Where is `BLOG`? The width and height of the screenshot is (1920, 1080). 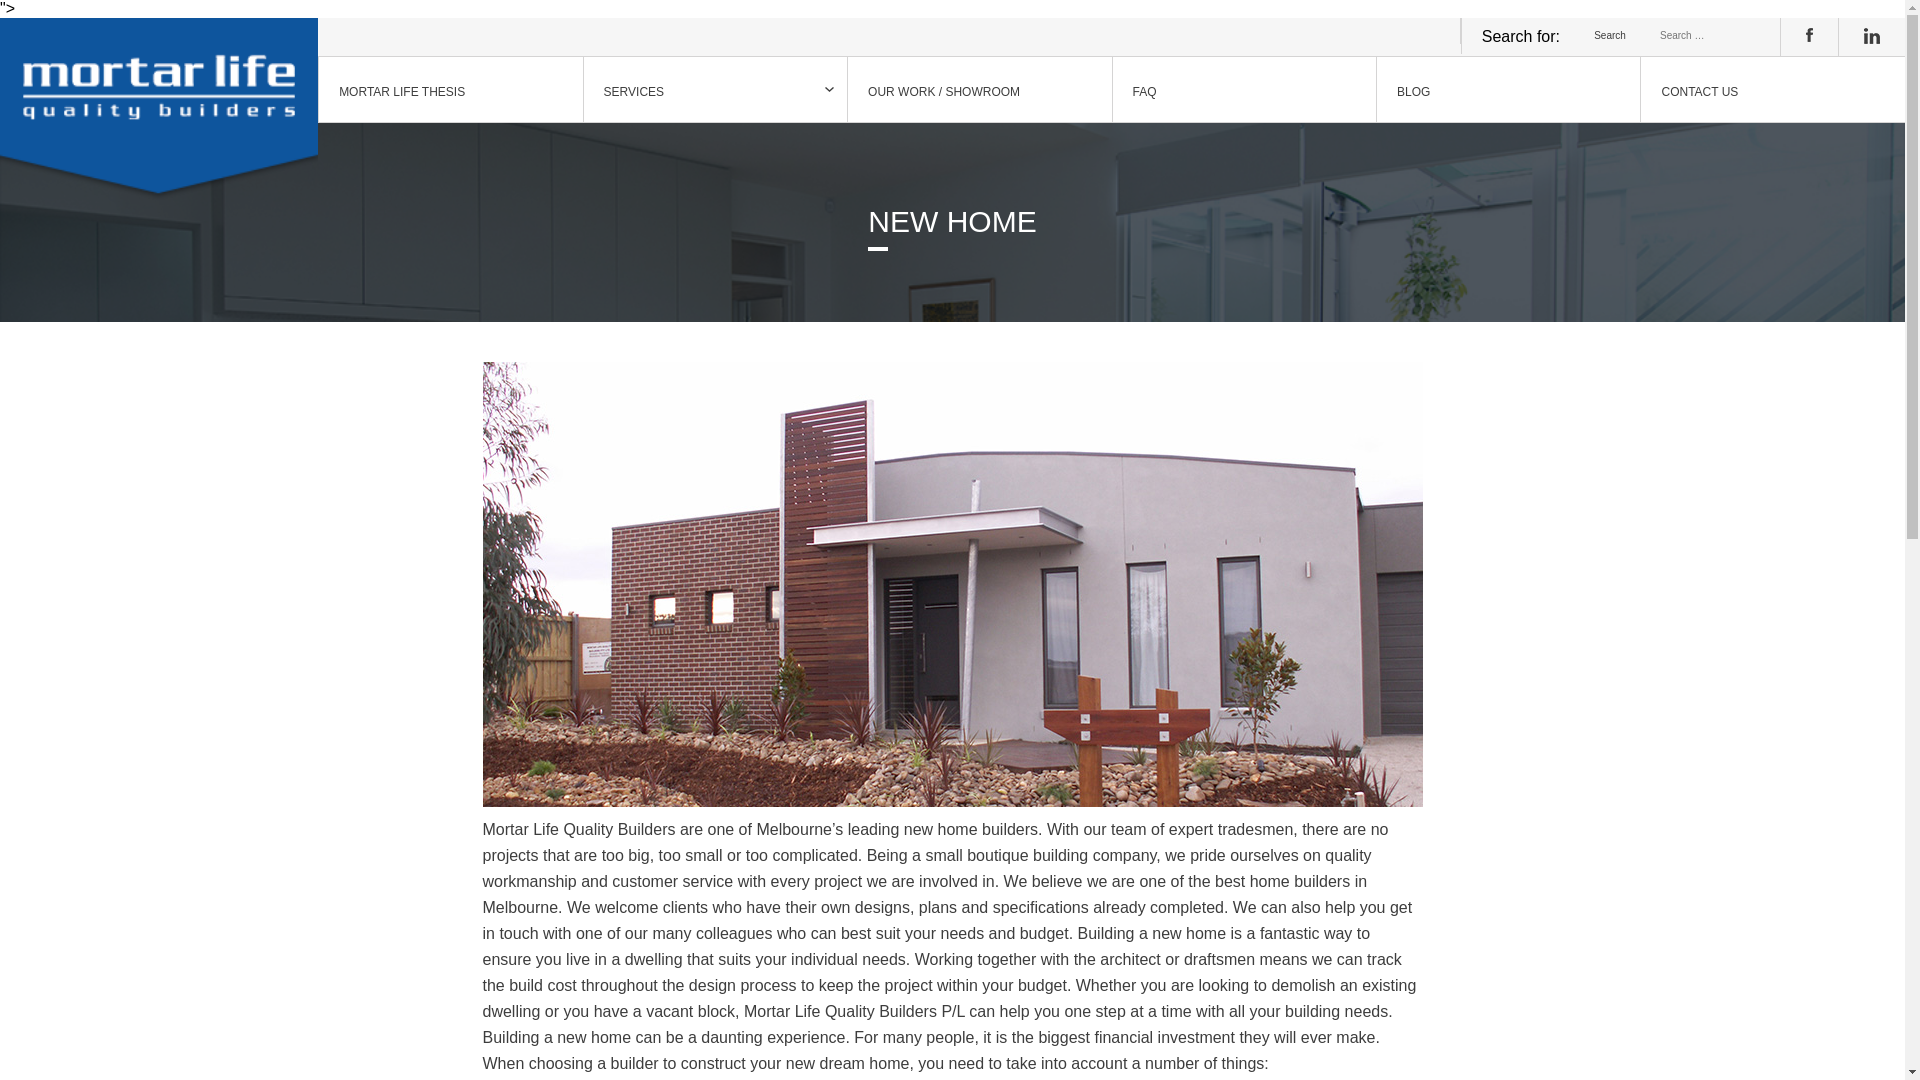 BLOG is located at coordinates (1508, 90).